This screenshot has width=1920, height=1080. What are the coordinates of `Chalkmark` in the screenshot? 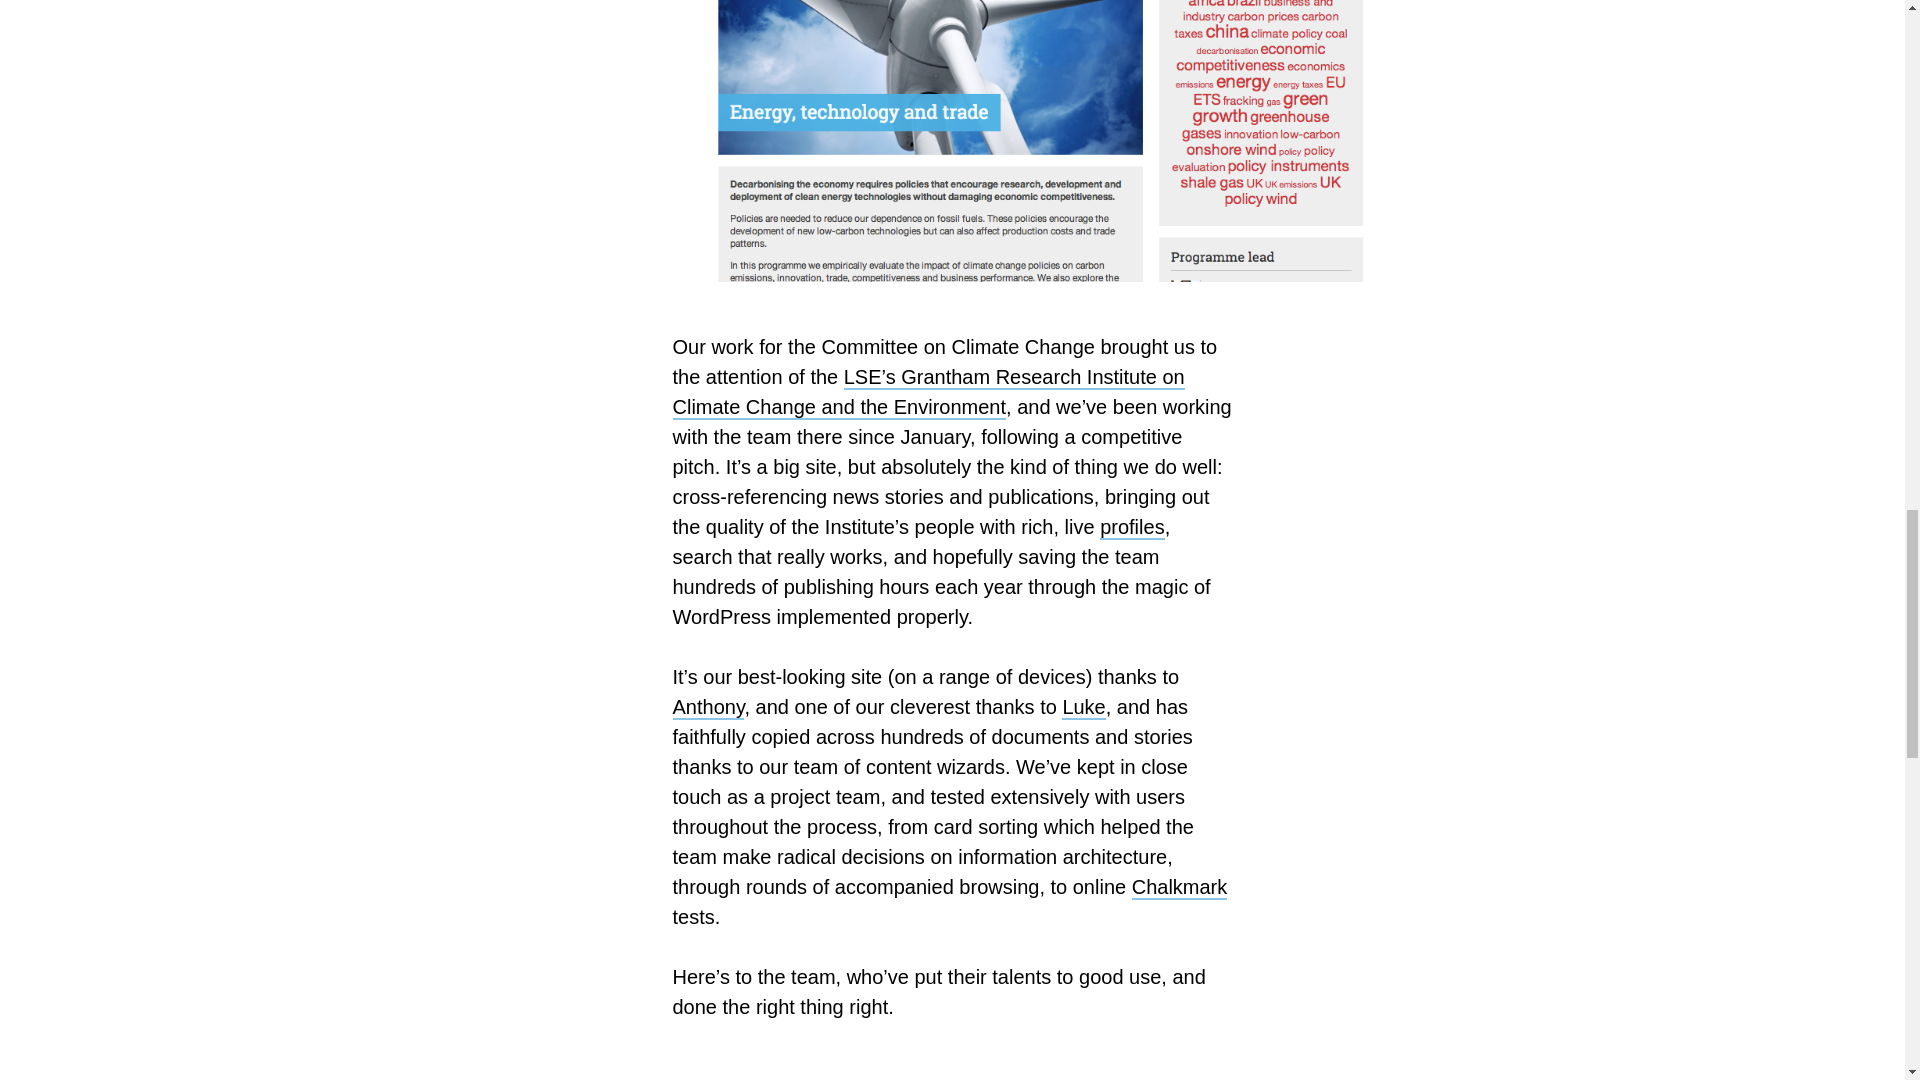 It's located at (1180, 887).